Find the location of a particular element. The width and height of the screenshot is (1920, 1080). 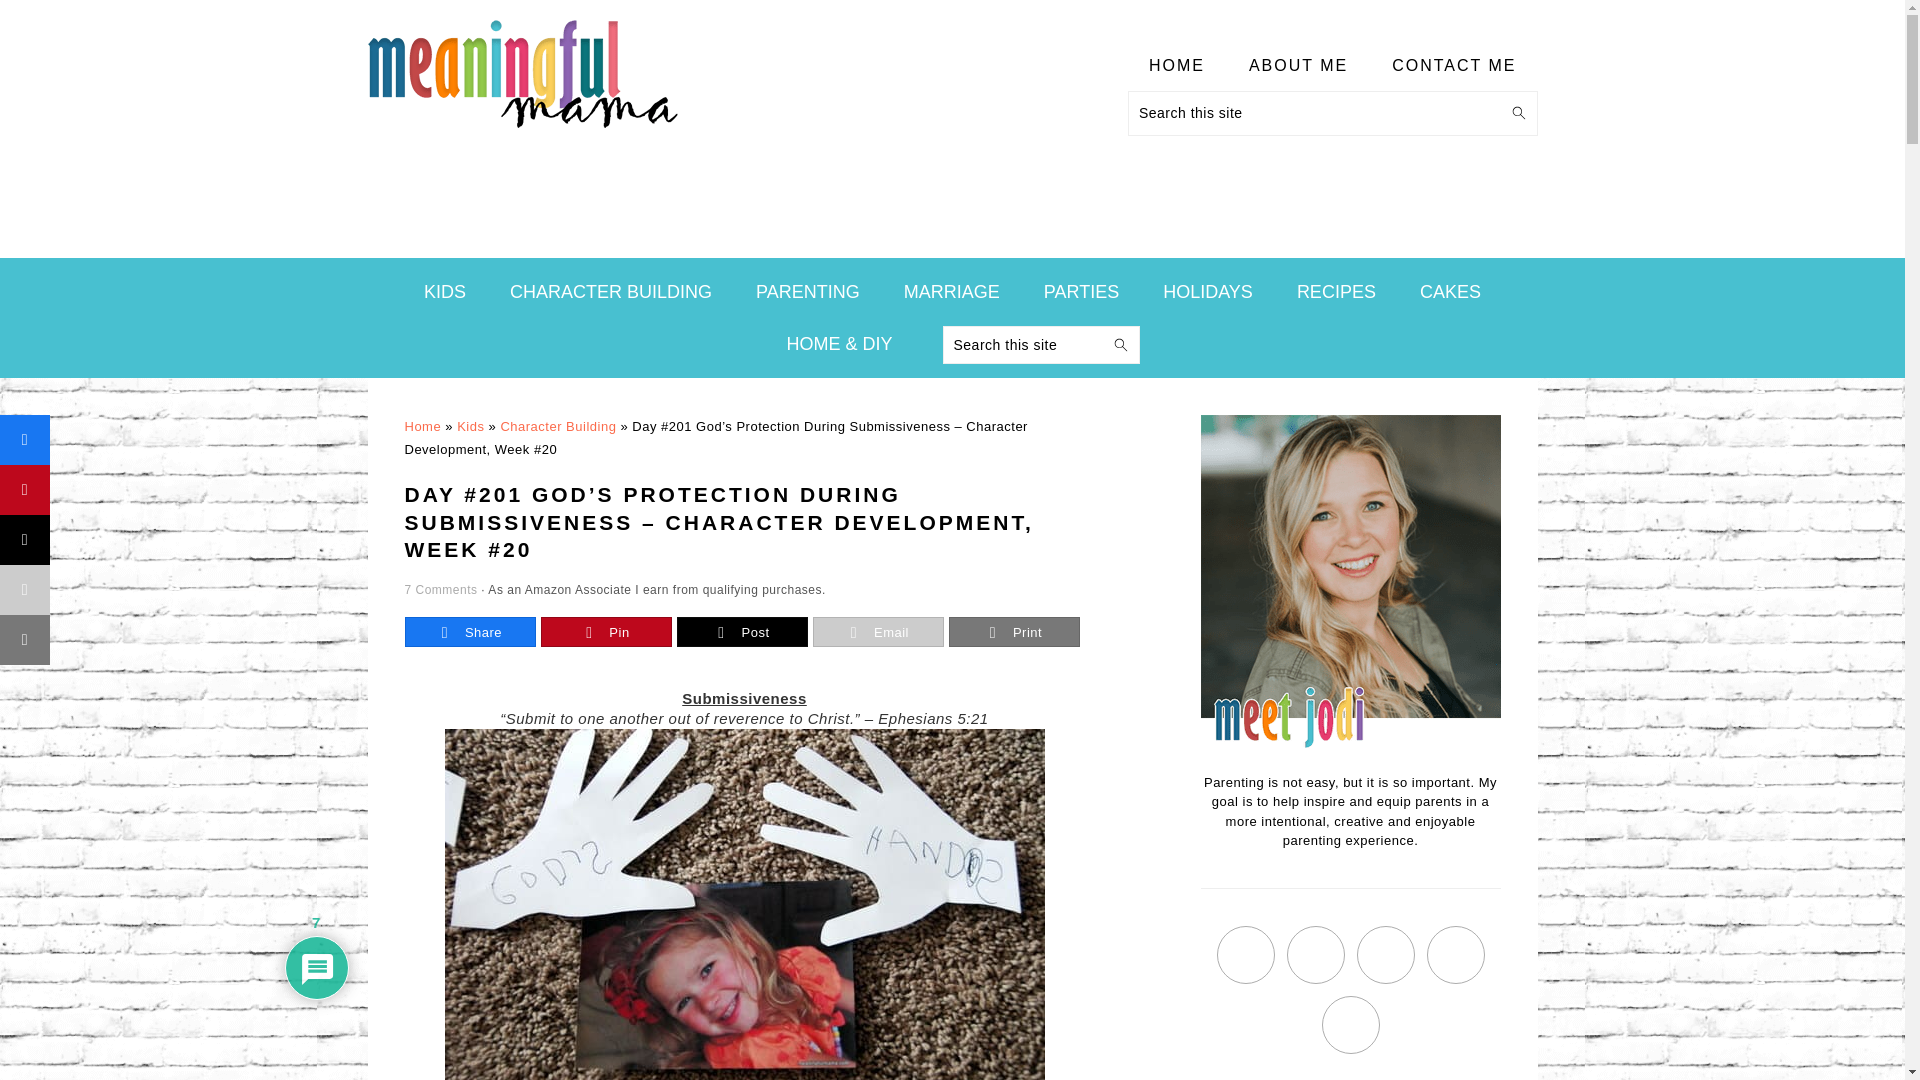

CONTACT ME is located at coordinates (1454, 66).